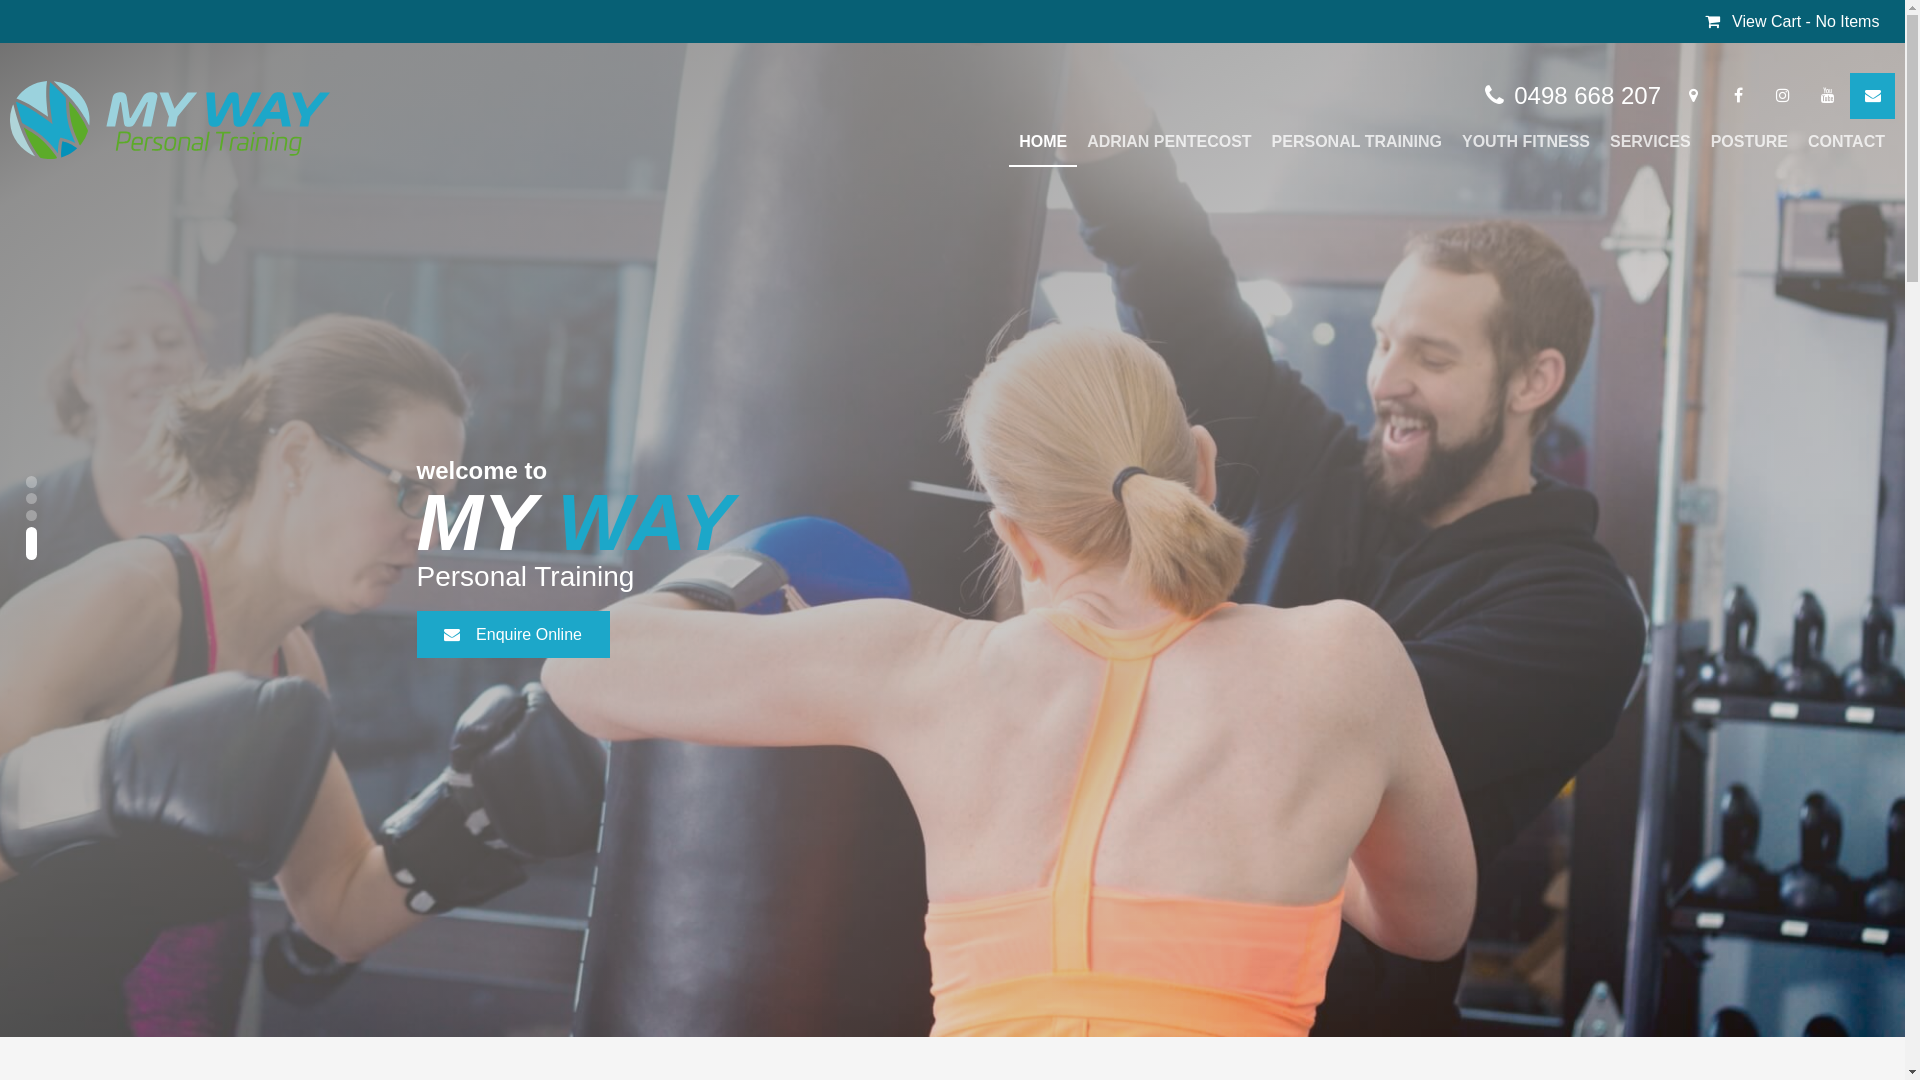 The height and width of the screenshot is (1080, 1920). What do you see at coordinates (1650, 143) in the screenshot?
I see `SERVICES` at bounding box center [1650, 143].